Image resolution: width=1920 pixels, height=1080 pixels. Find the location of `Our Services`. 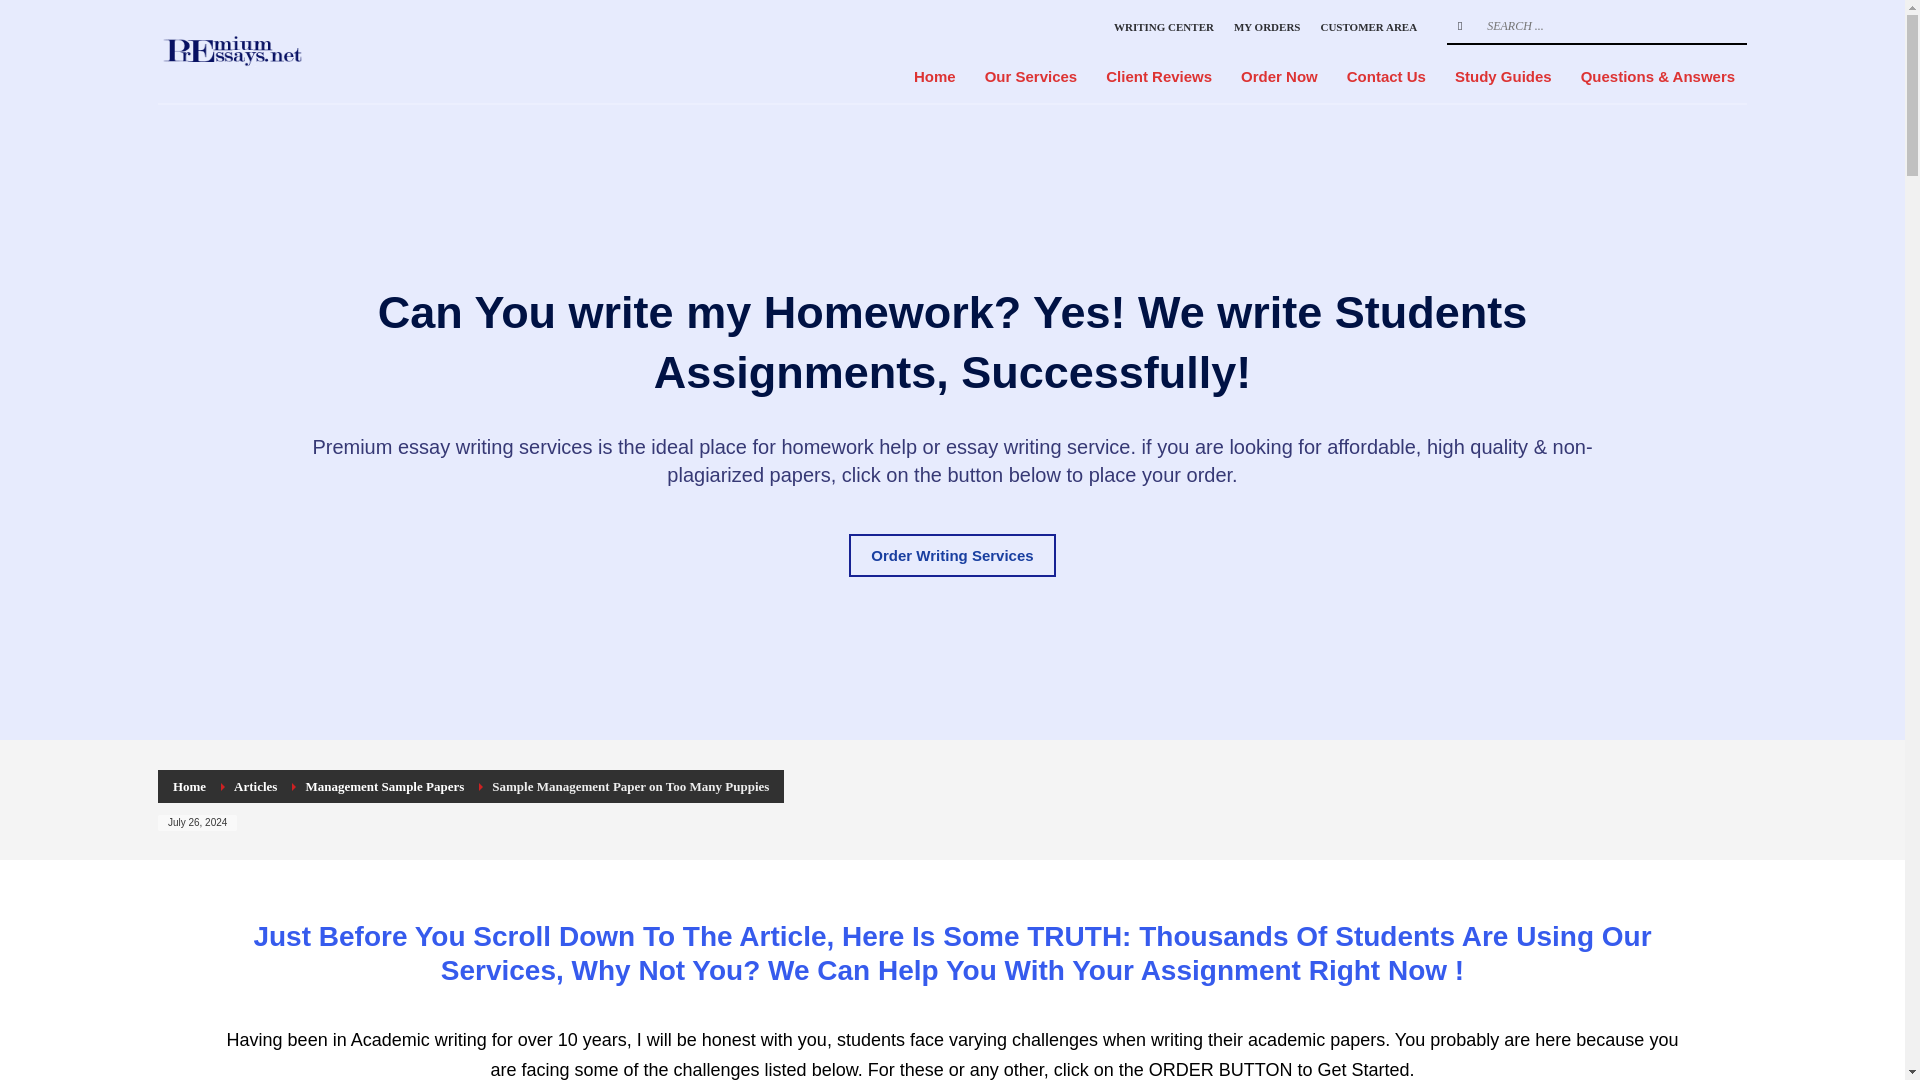

Our Services is located at coordinates (1032, 76).